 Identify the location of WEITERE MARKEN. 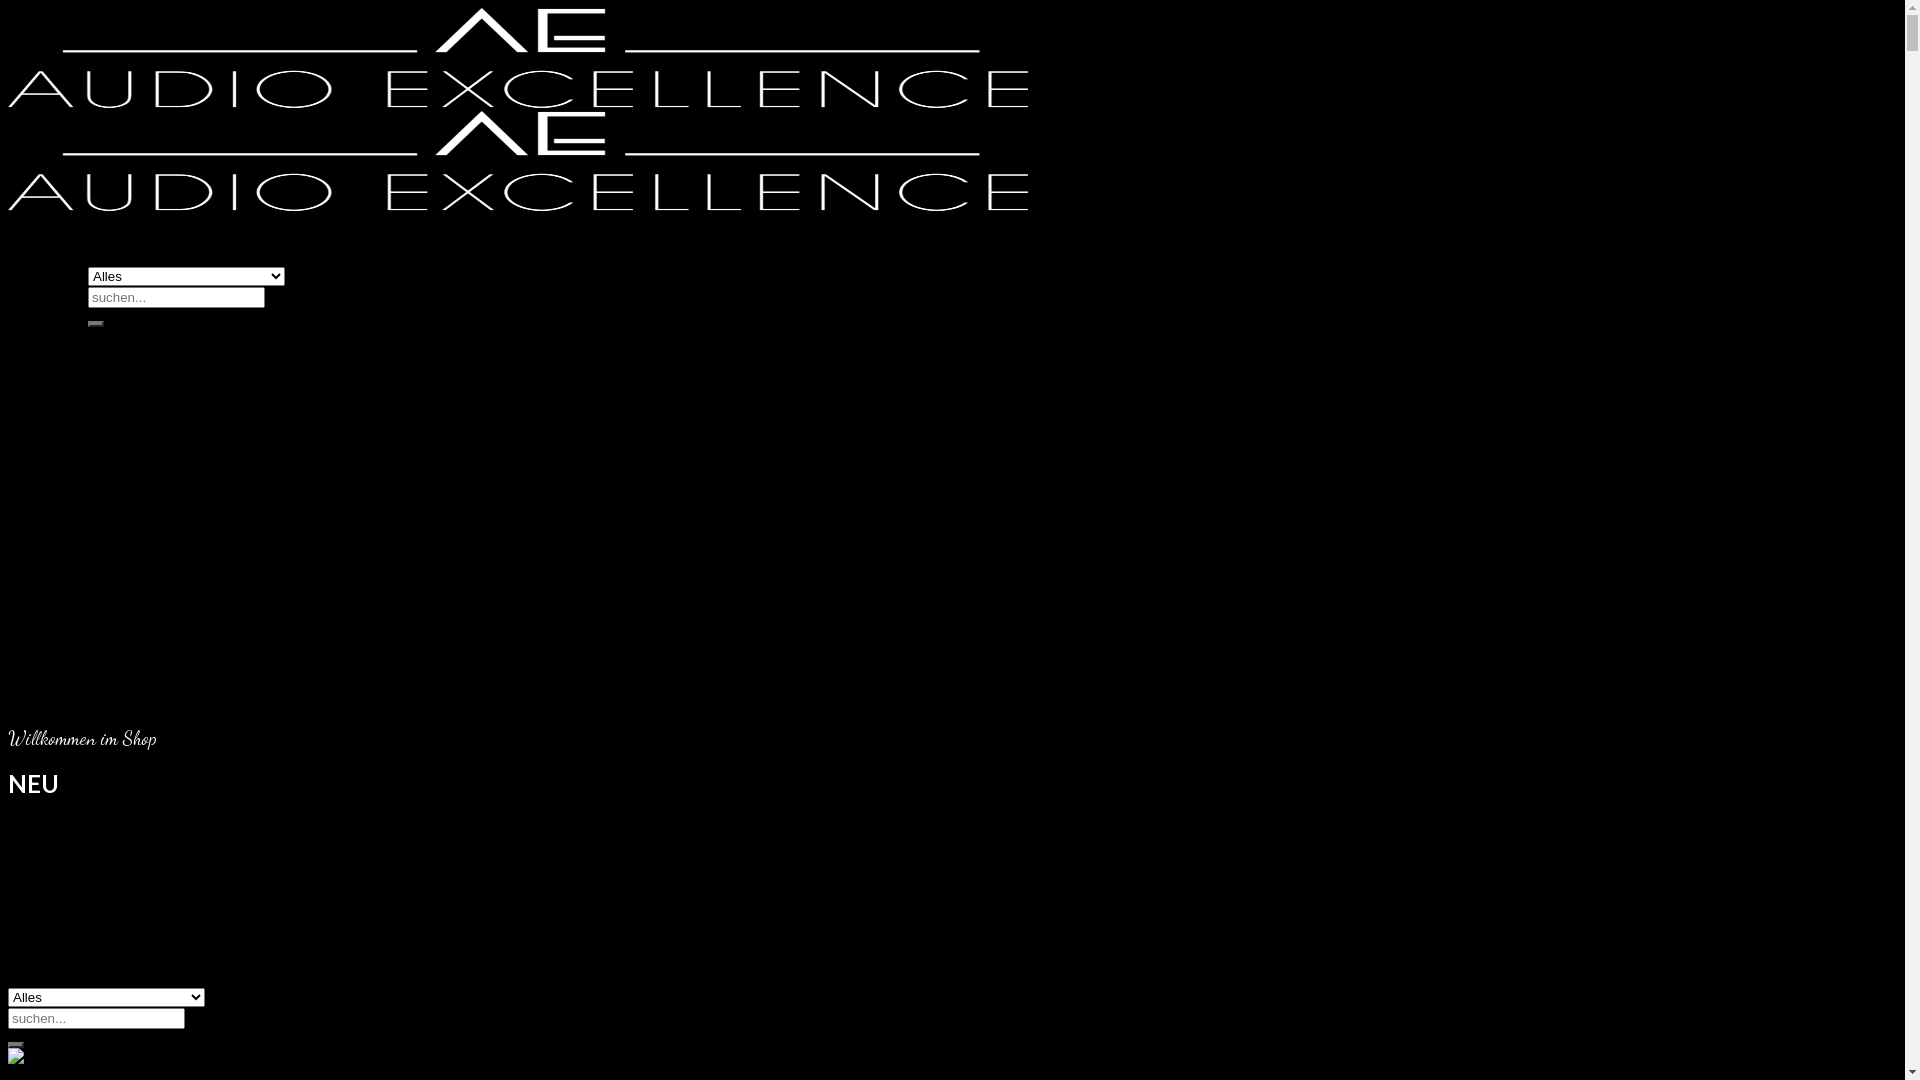
(159, 660).